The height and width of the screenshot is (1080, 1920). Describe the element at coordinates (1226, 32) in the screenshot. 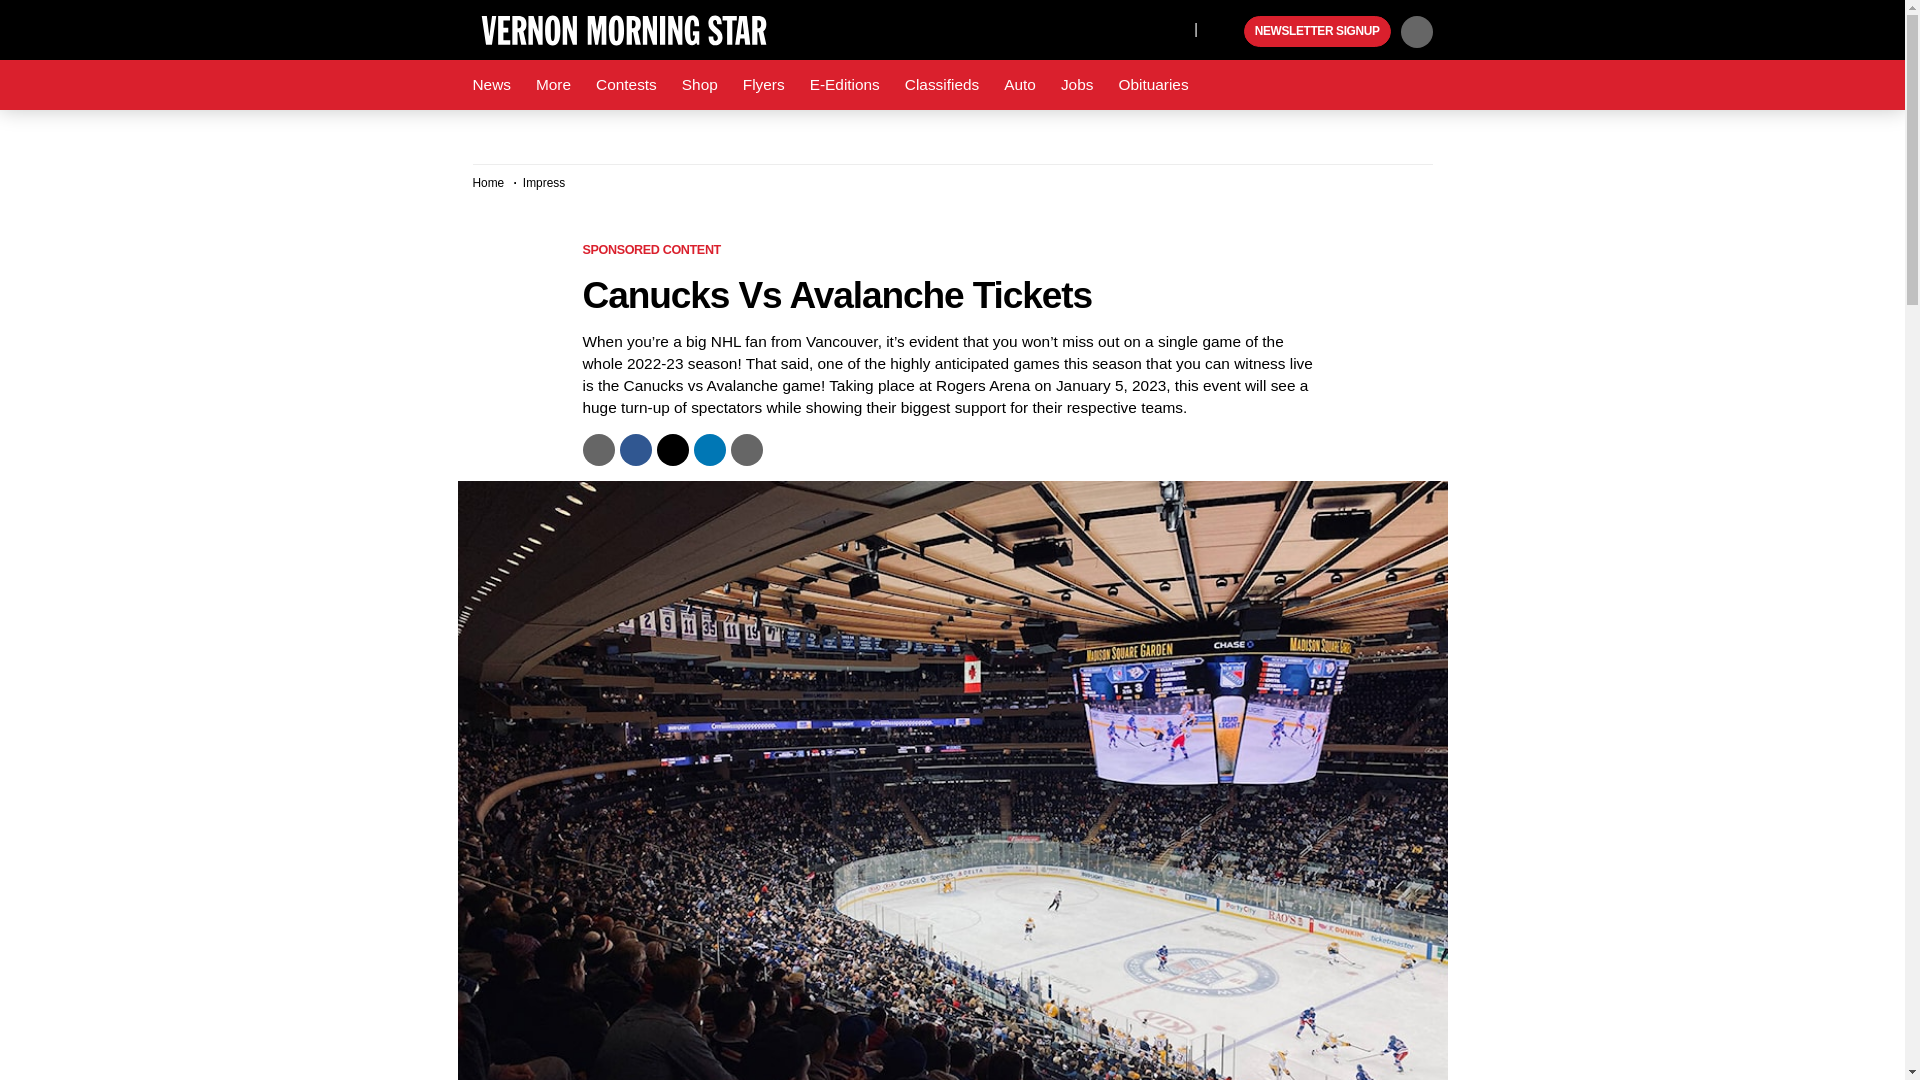

I see `Black Press Media` at that location.